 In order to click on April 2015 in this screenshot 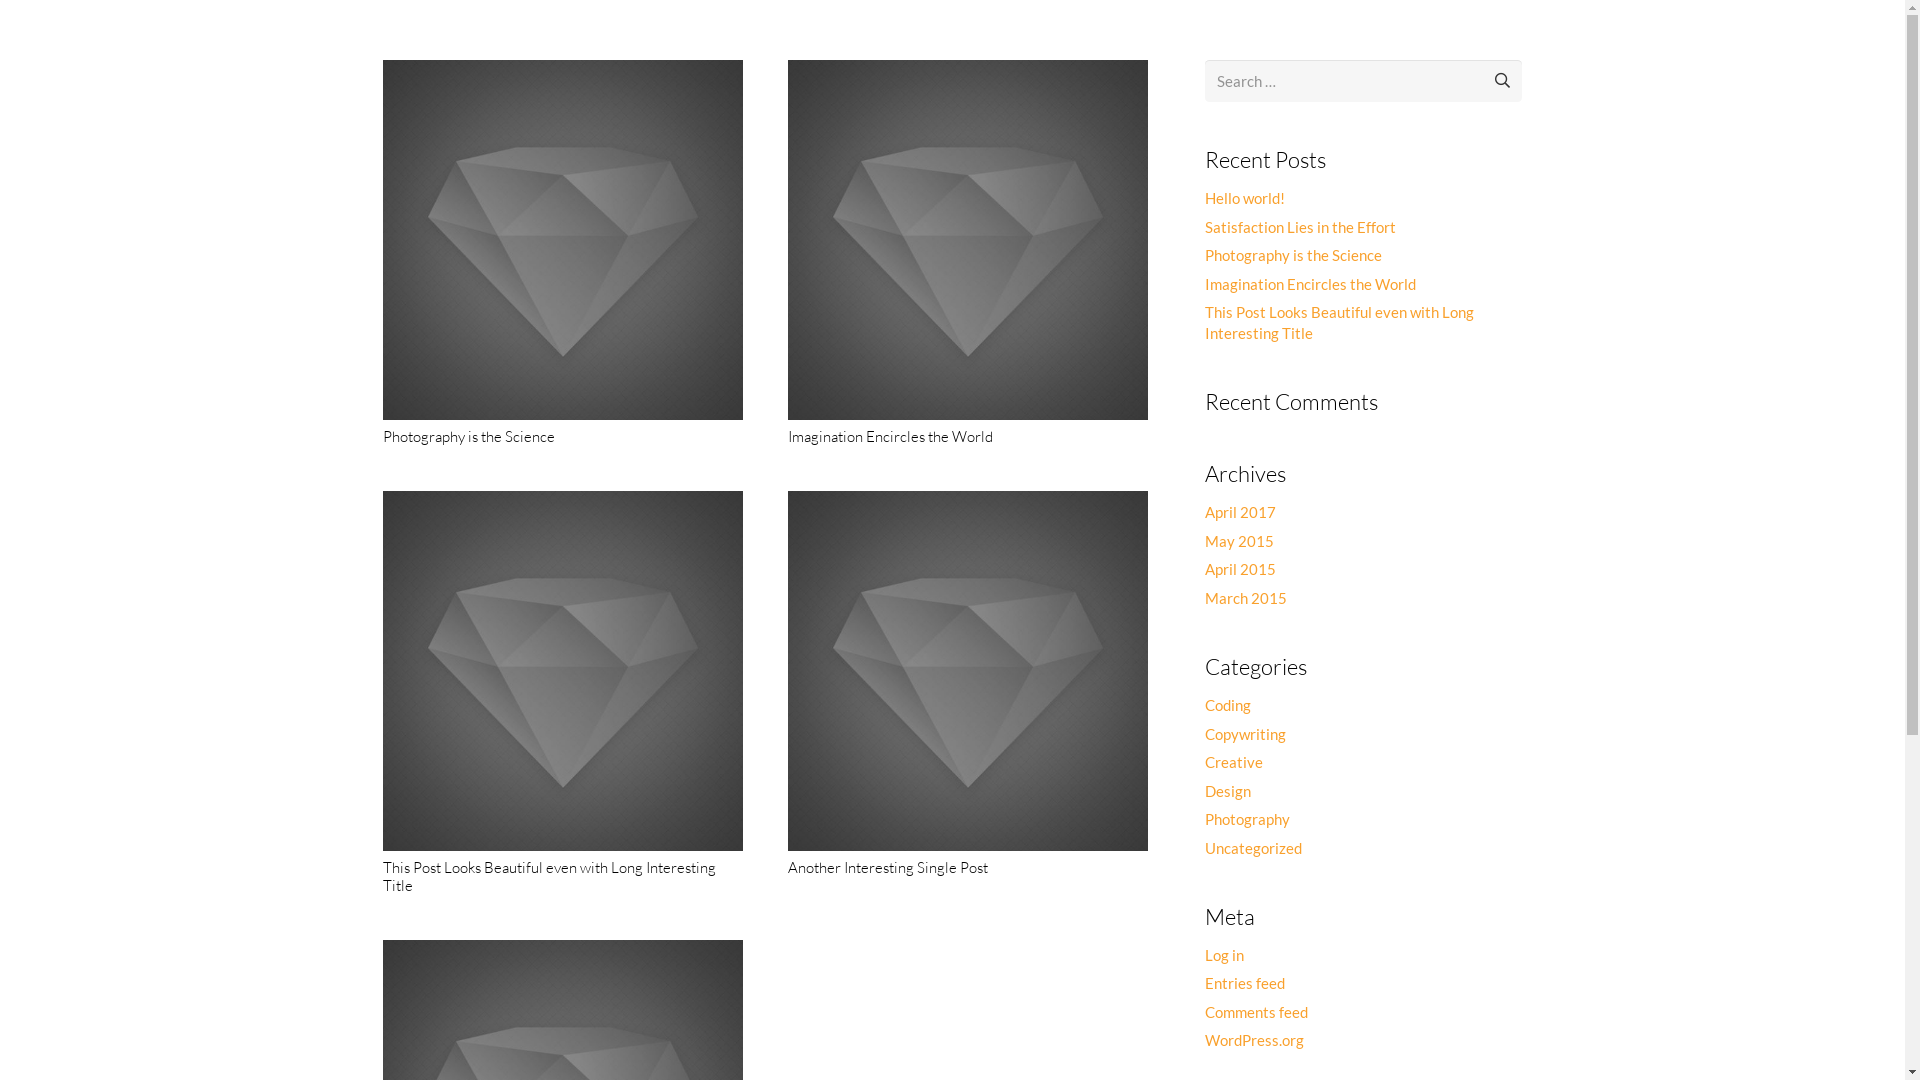, I will do `click(1240, 569)`.